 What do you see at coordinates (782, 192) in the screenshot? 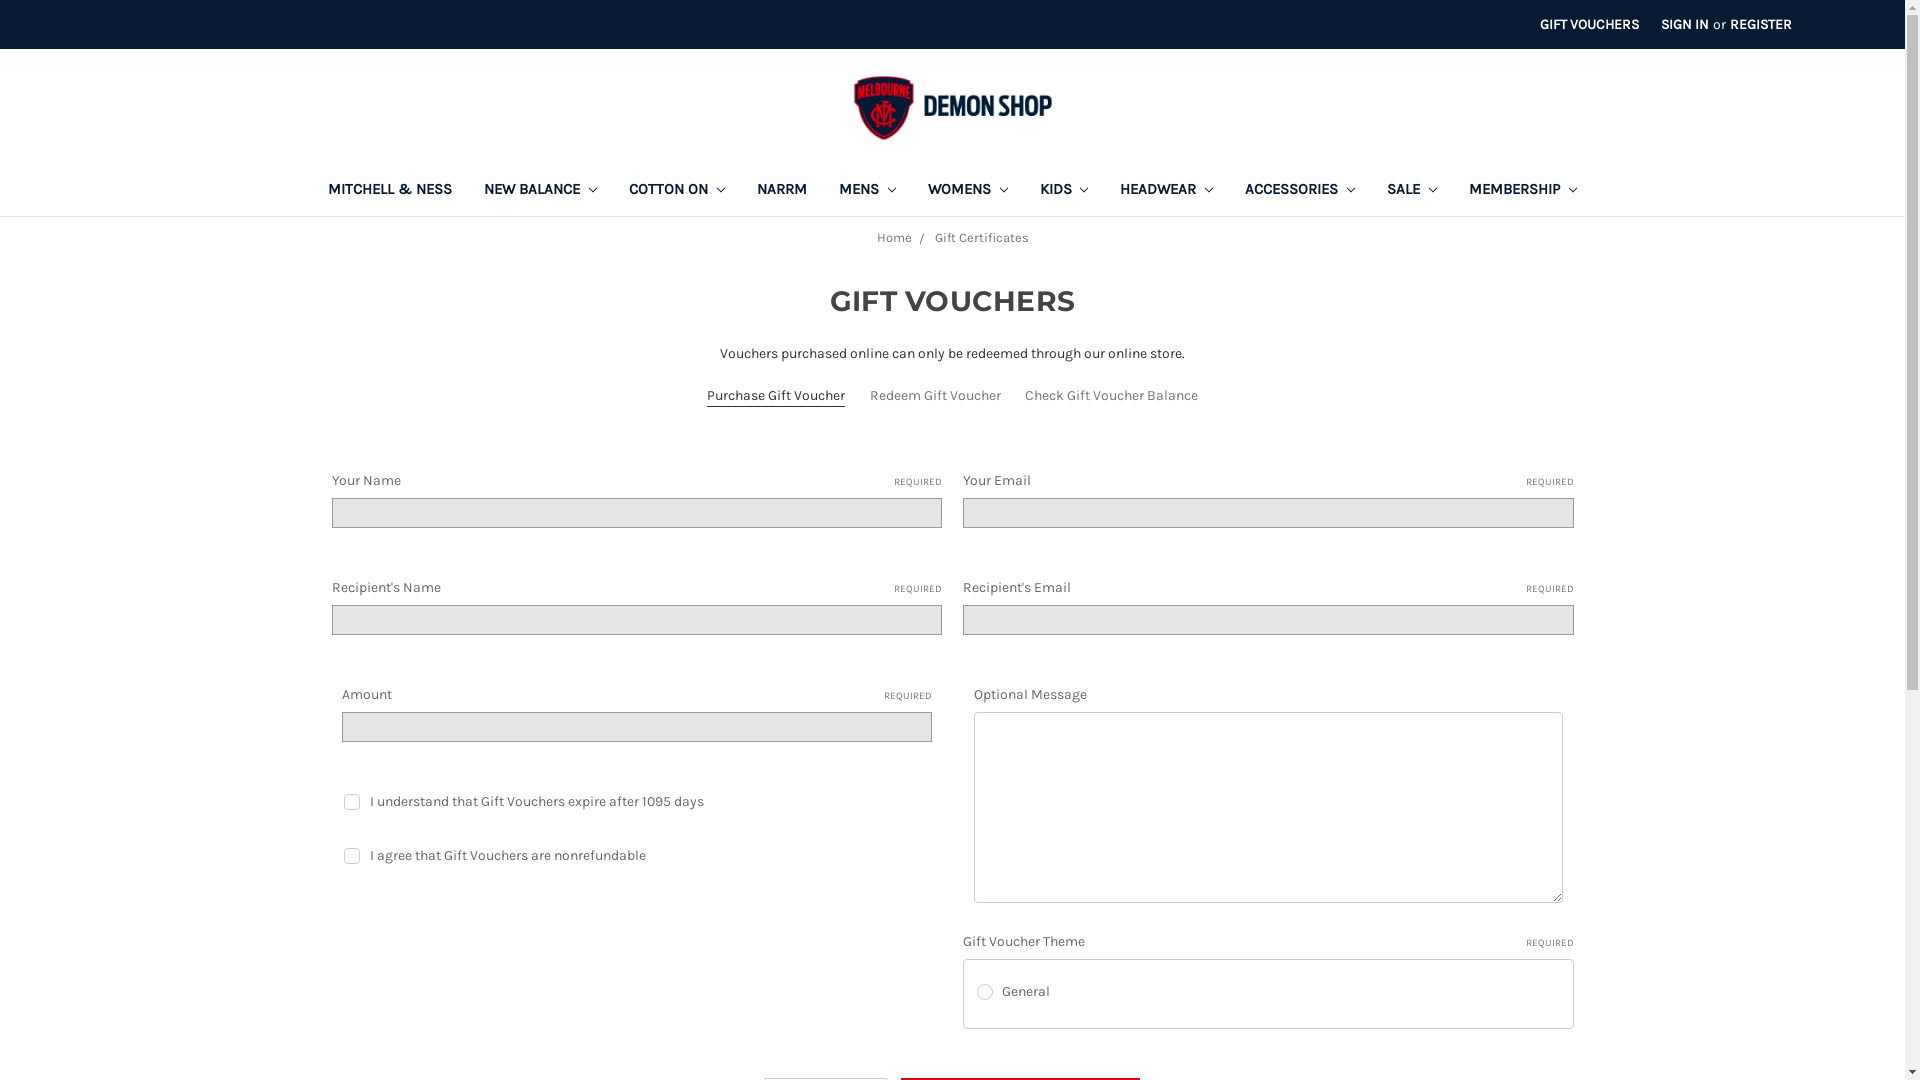
I see `NARRM` at bounding box center [782, 192].